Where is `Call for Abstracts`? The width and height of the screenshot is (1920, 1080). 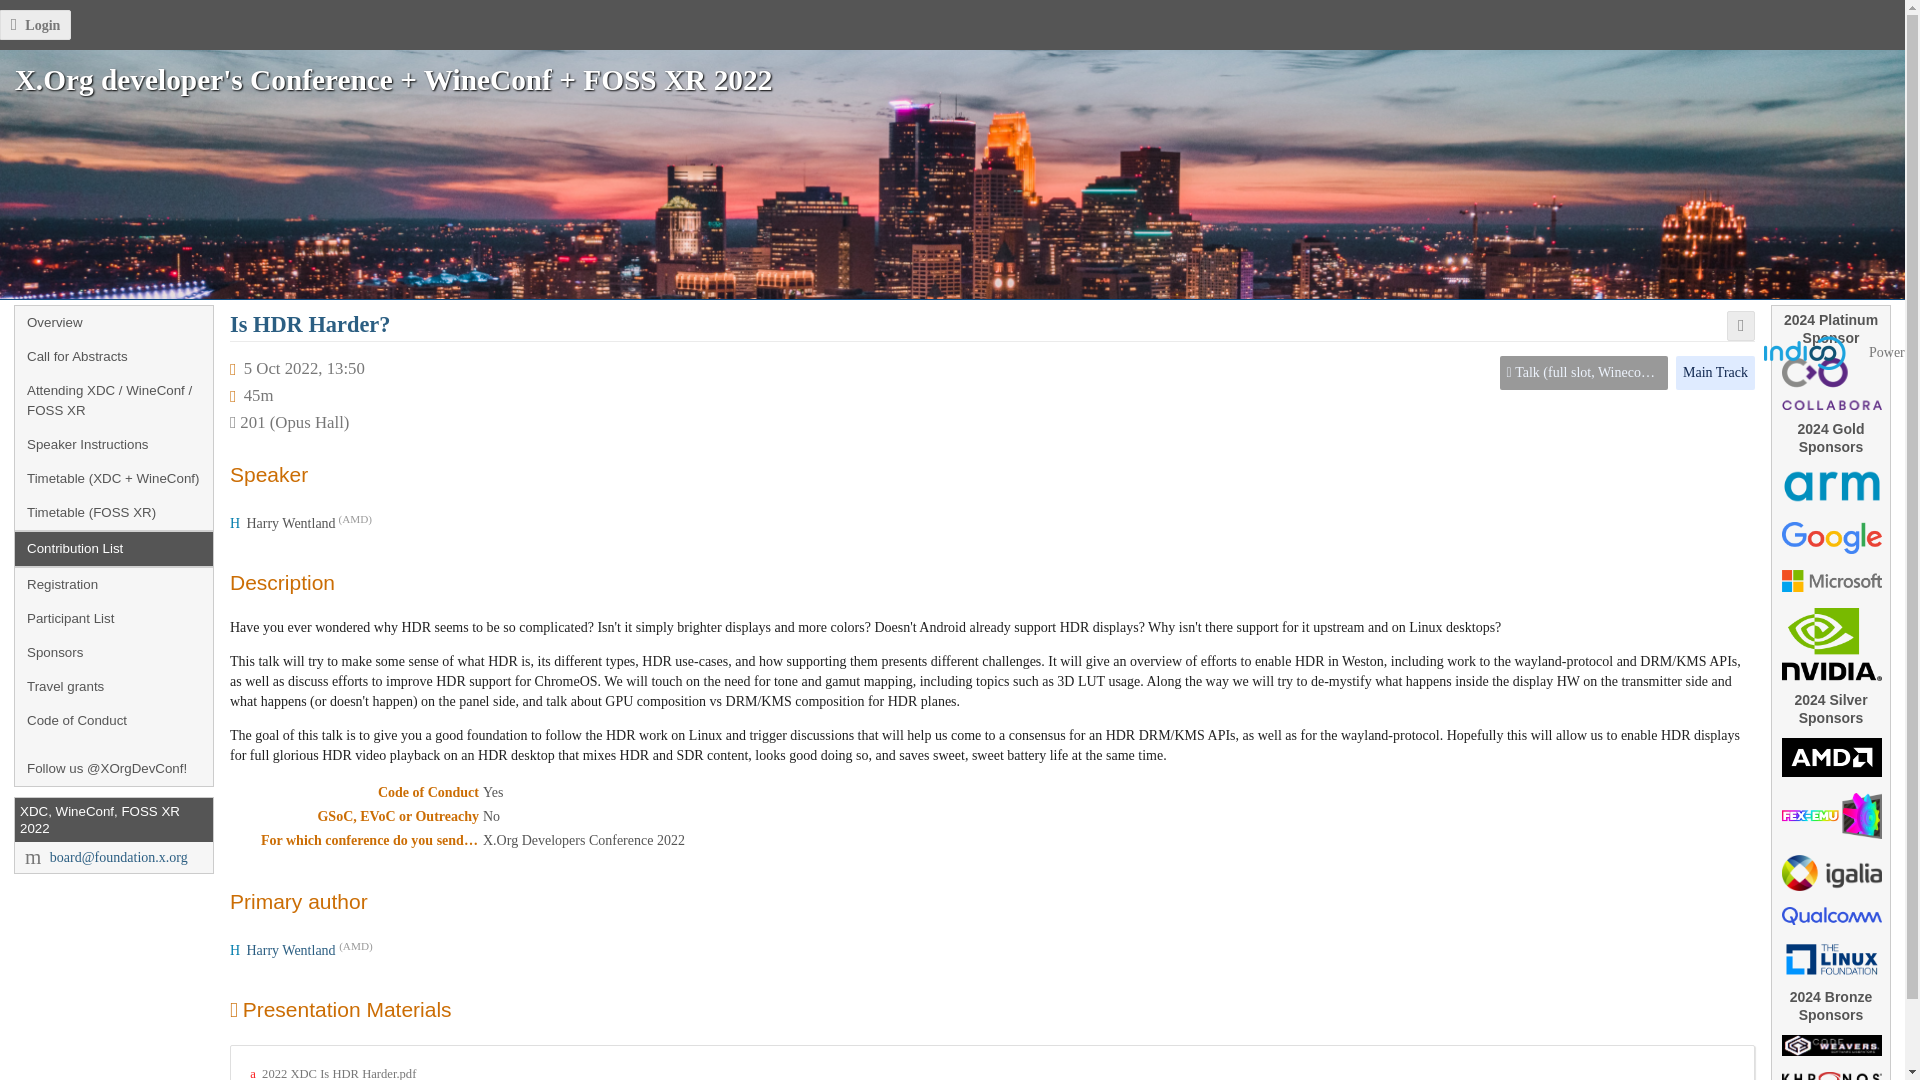 Call for Abstracts is located at coordinates (114, 356).